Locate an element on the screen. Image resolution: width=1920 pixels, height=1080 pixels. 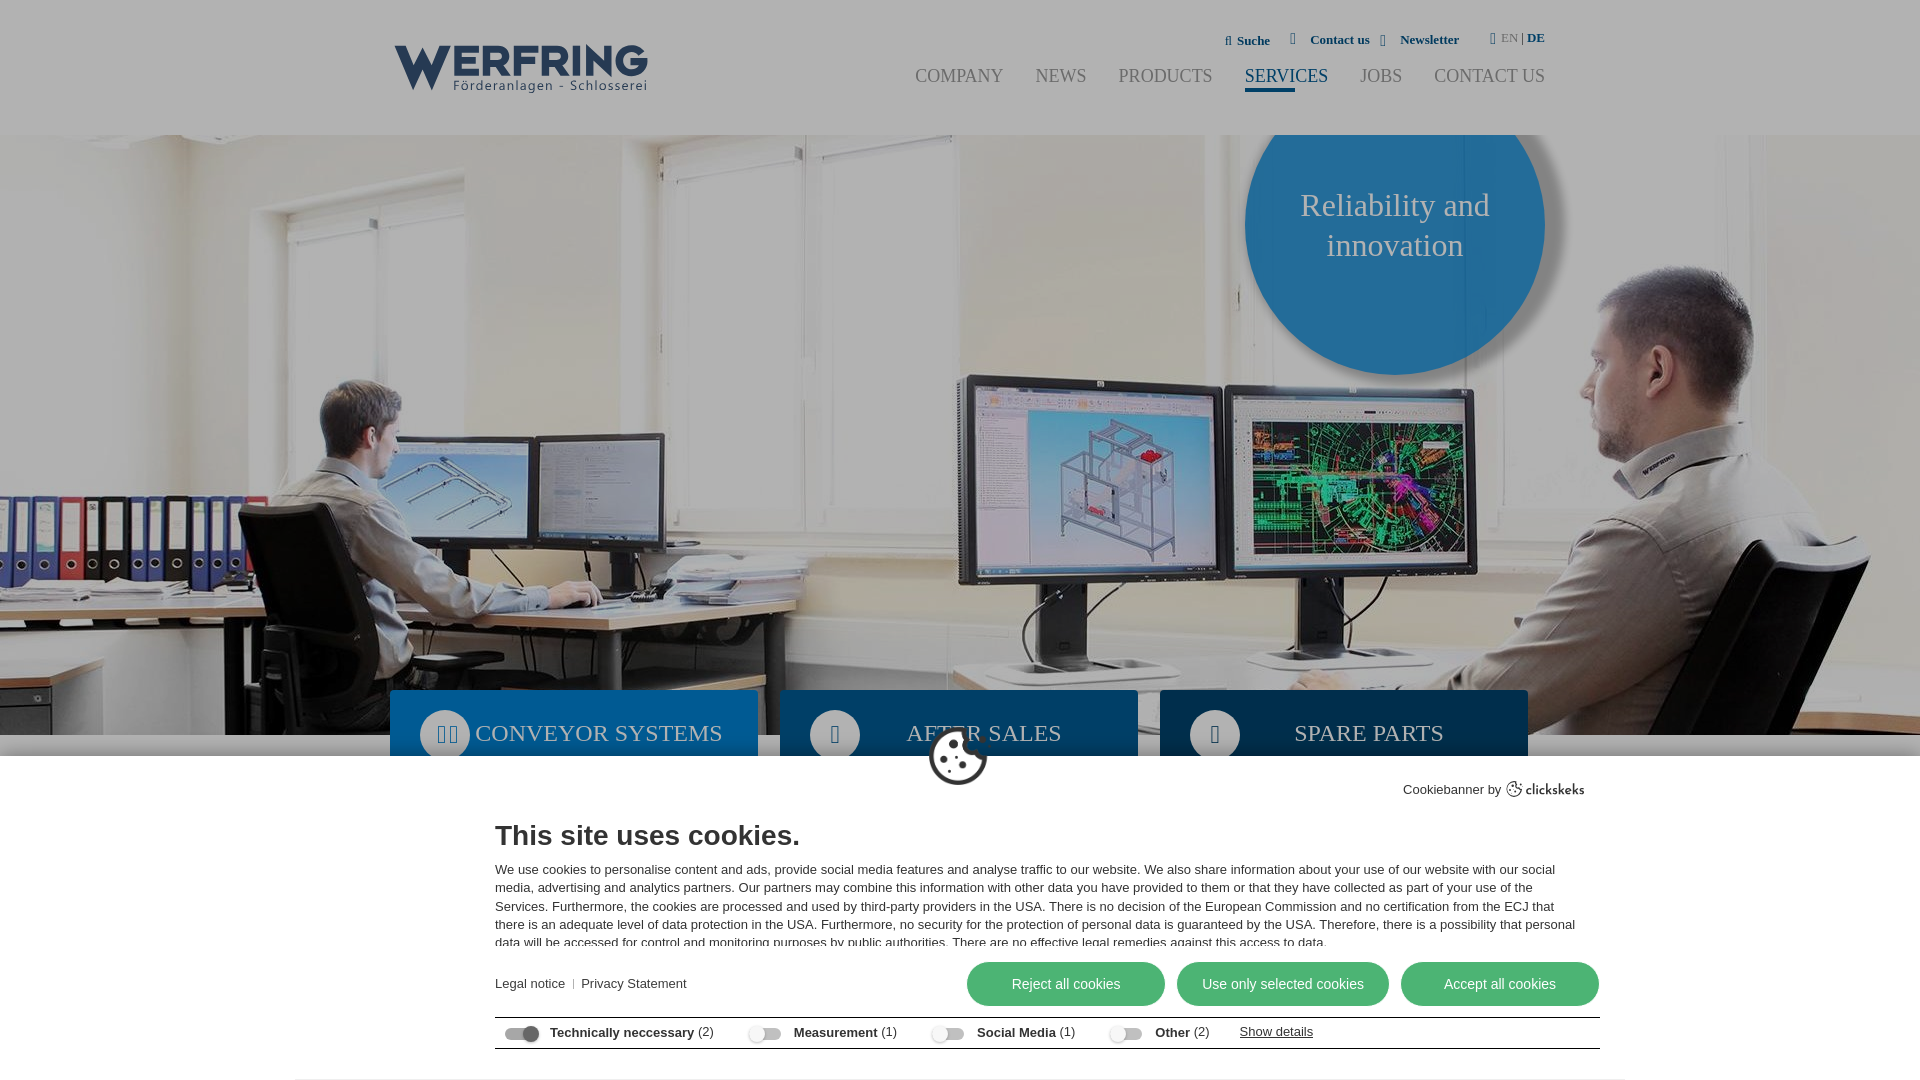
DE is located at coordinates (1536, 38).